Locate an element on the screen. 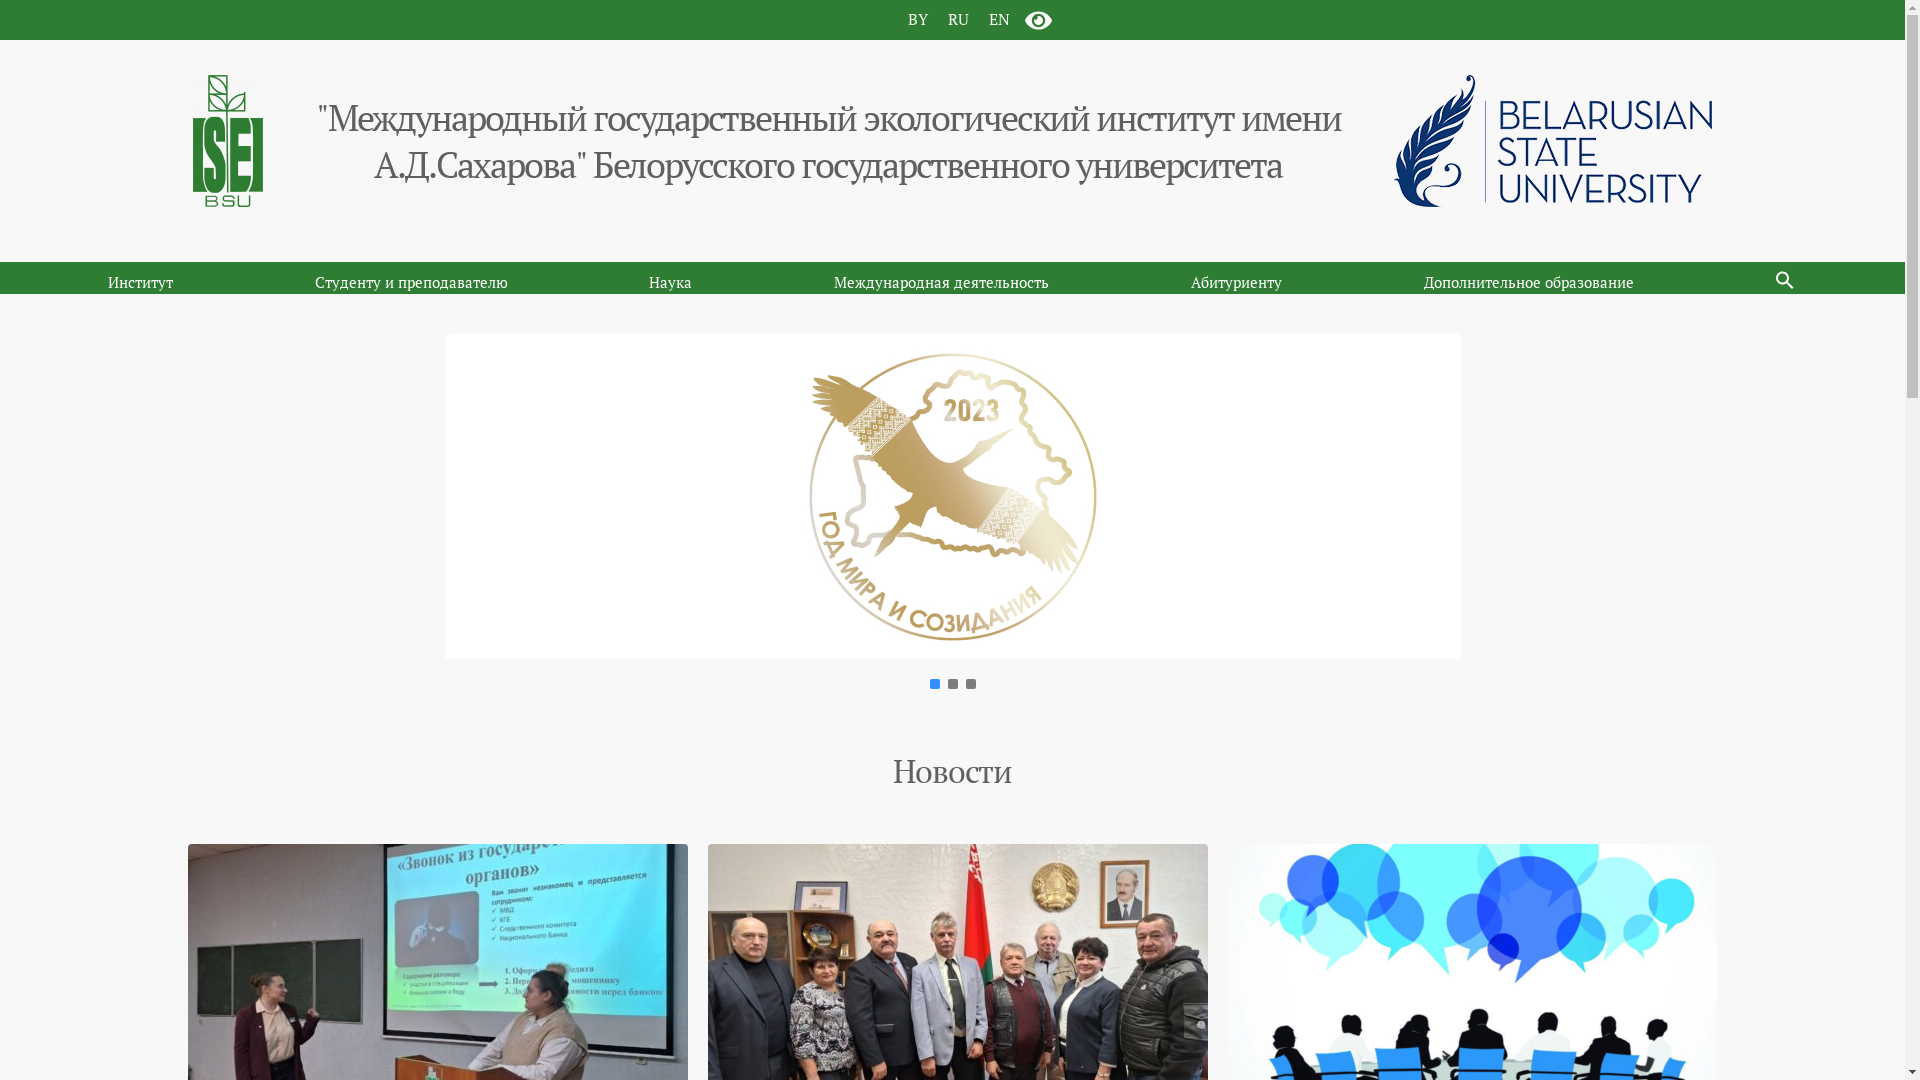  3 is located at coordinates (971, 684).